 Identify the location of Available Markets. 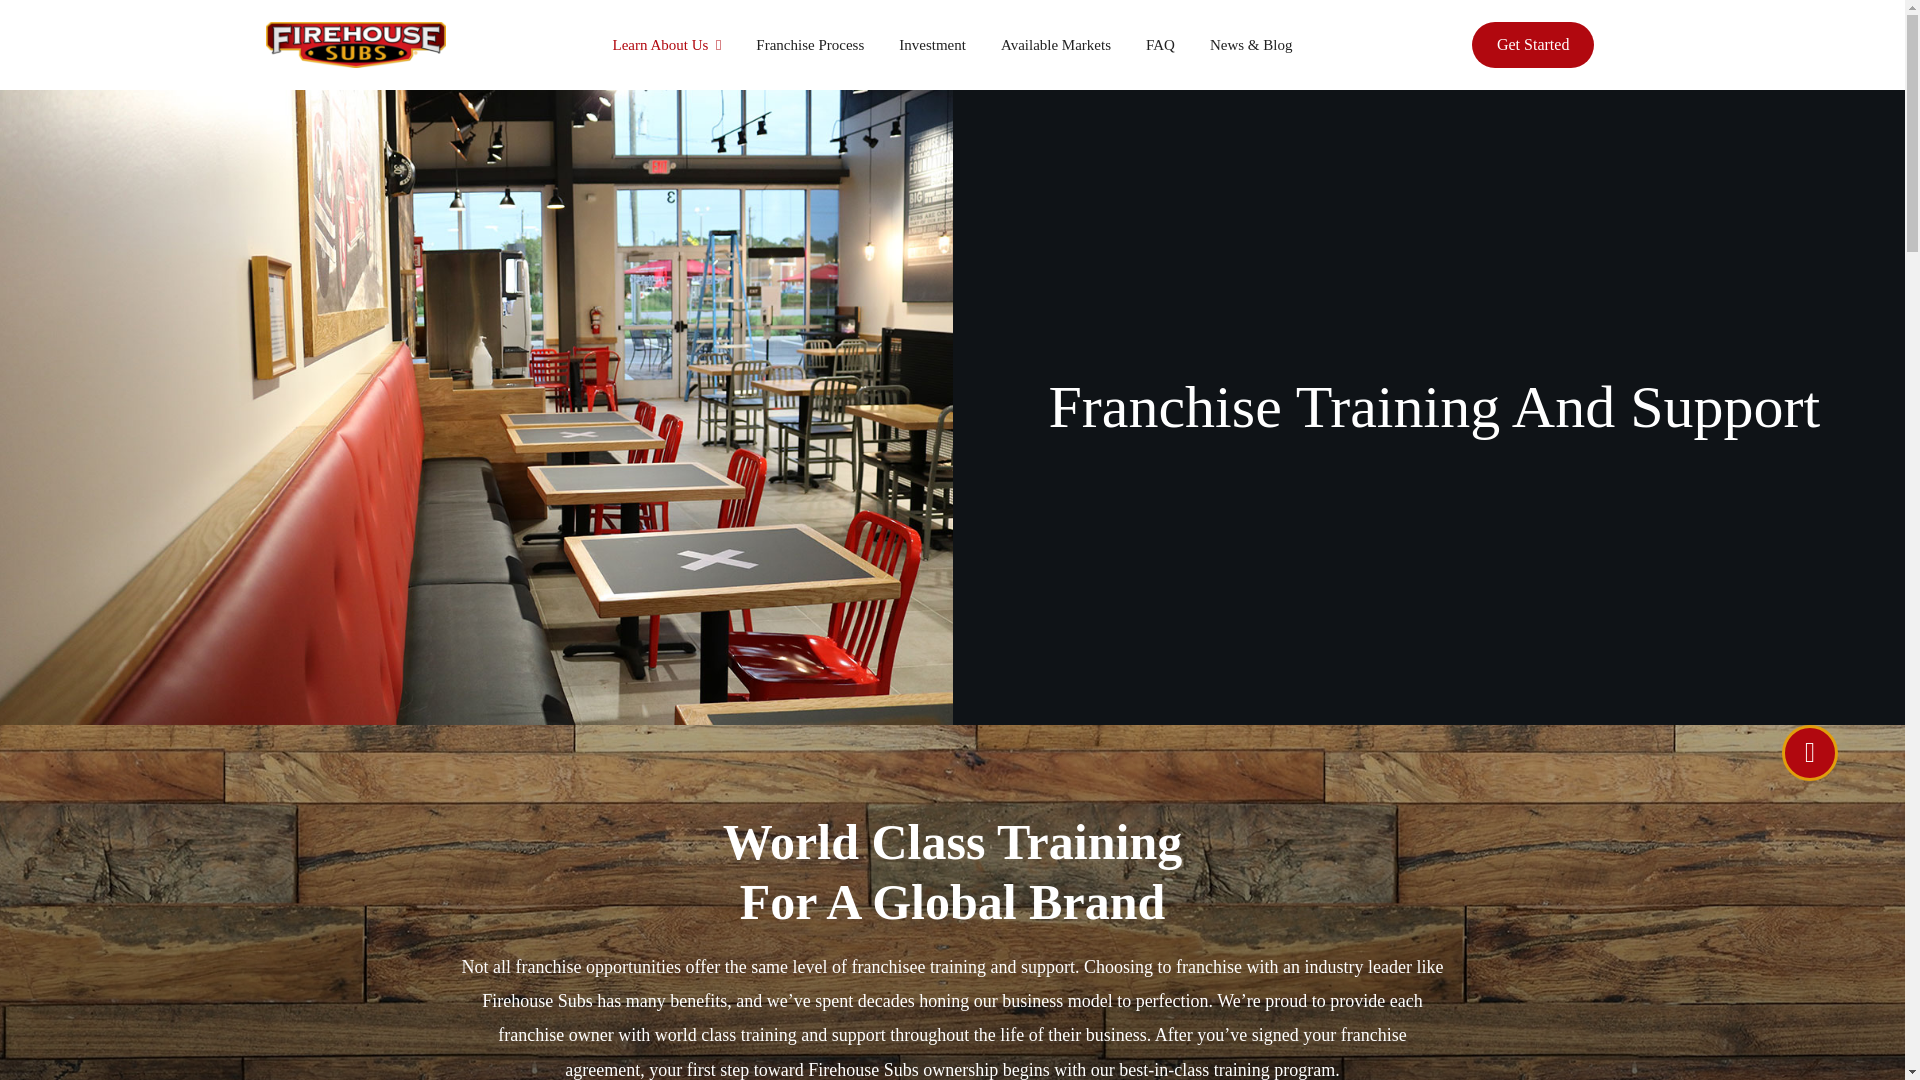
(1056, 44).